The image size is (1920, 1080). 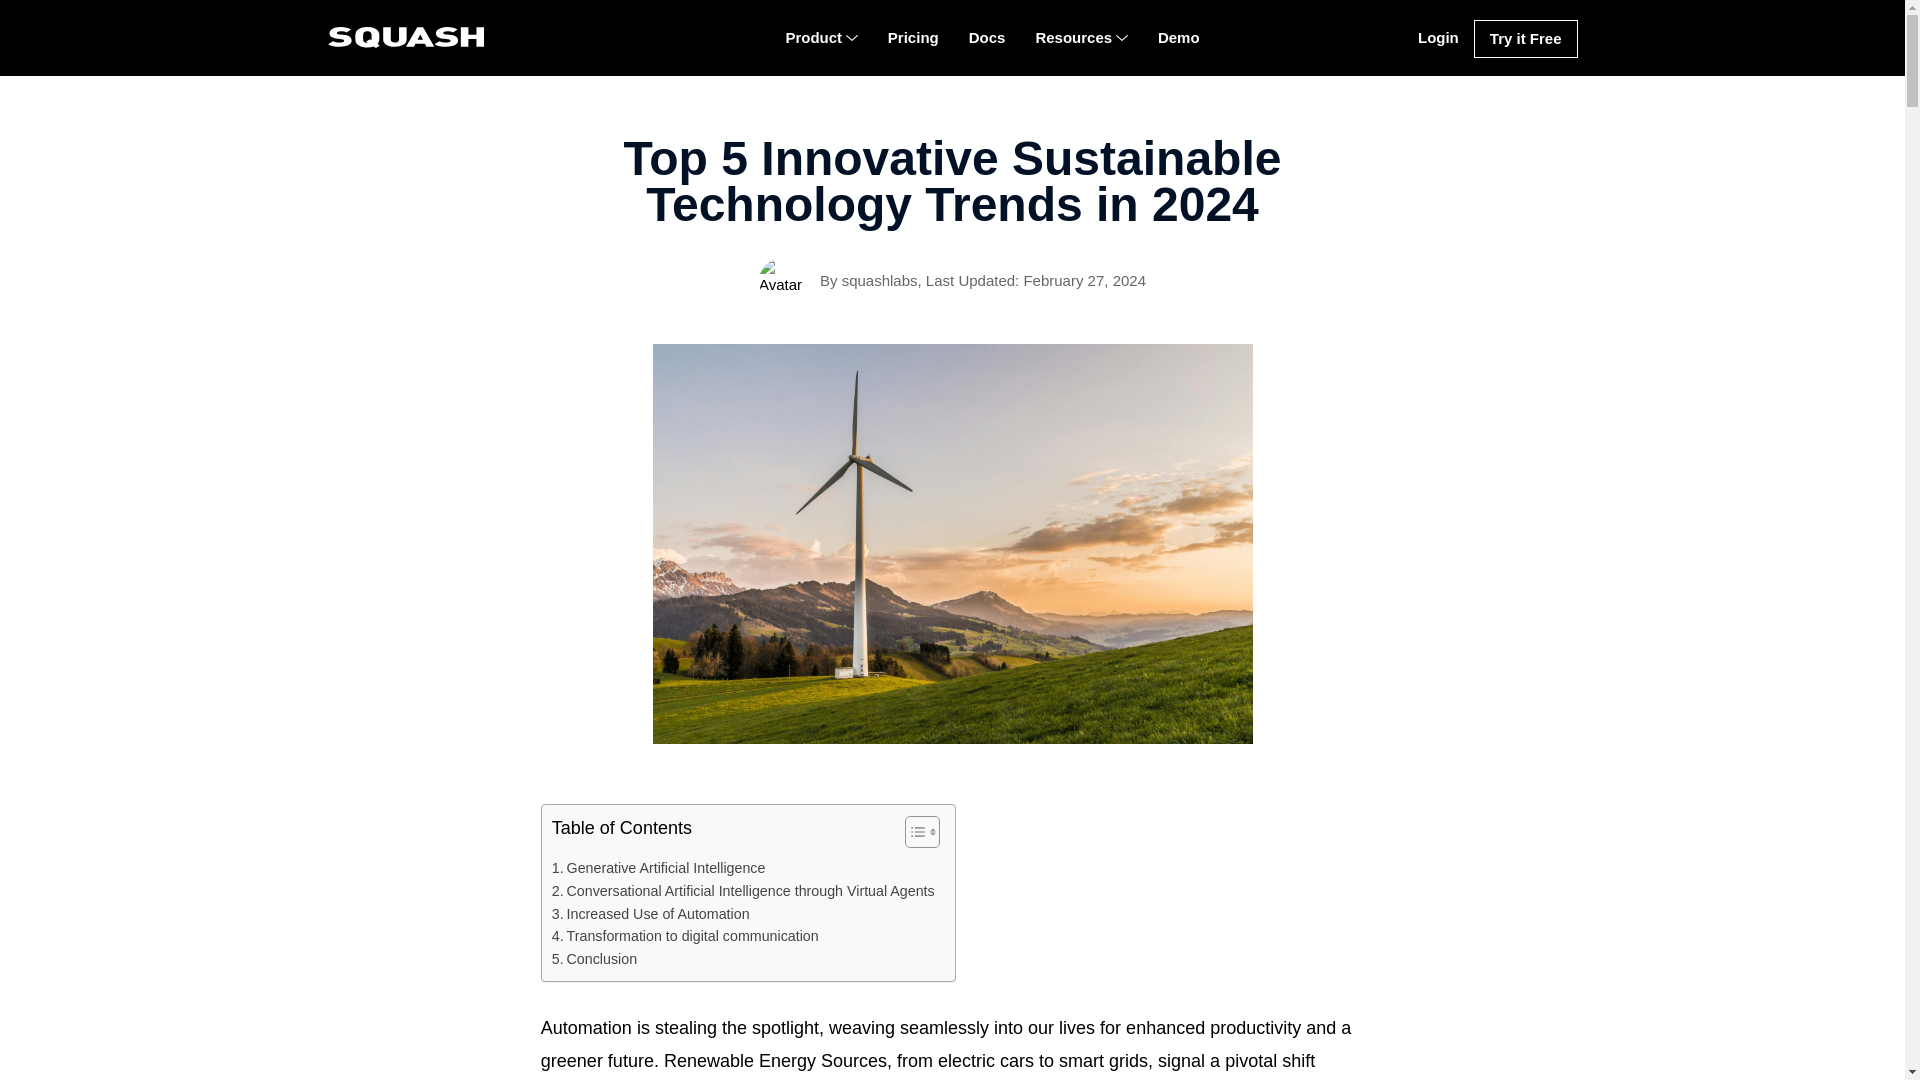 What do you see at coordinates (1526, 39) in the screenshot?
I see `Try it Free` at bounding box center [1526, 39].